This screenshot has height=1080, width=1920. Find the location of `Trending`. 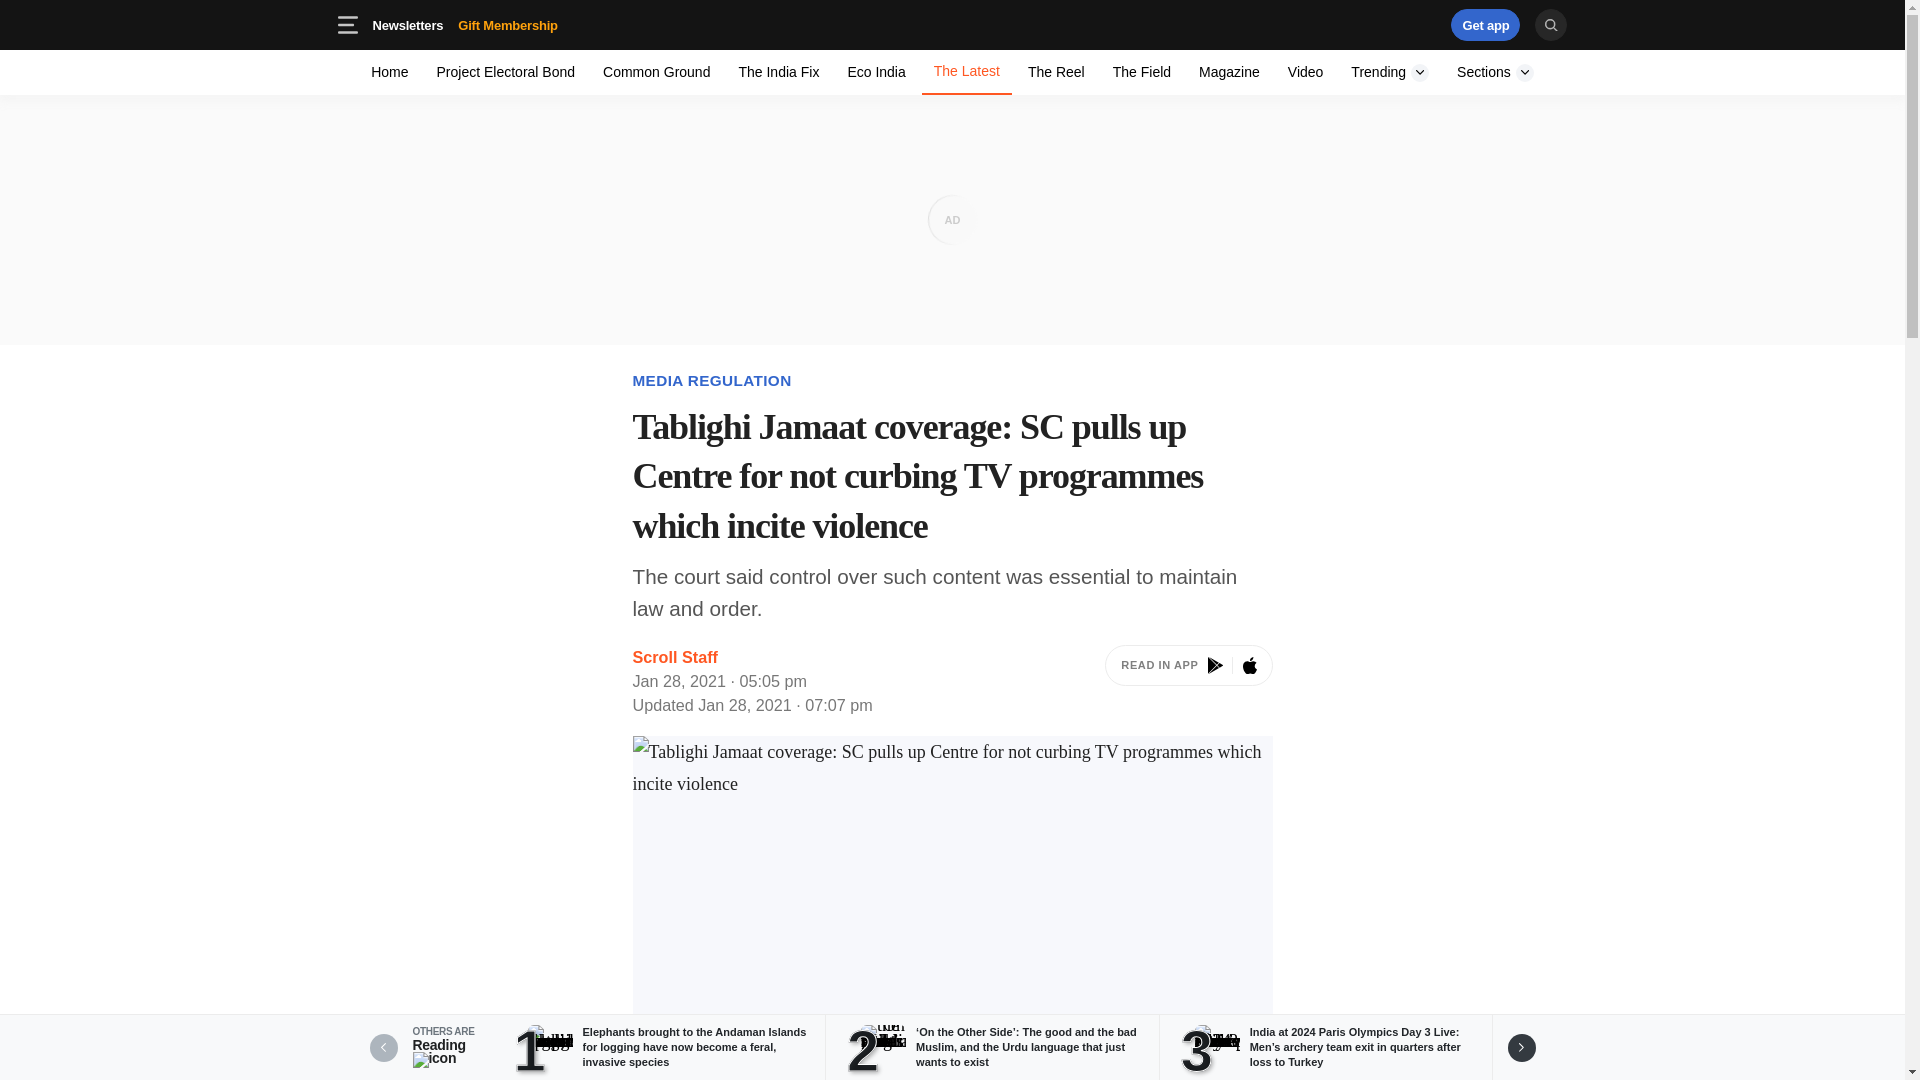

Trending is located at coordinates (1056, 72).